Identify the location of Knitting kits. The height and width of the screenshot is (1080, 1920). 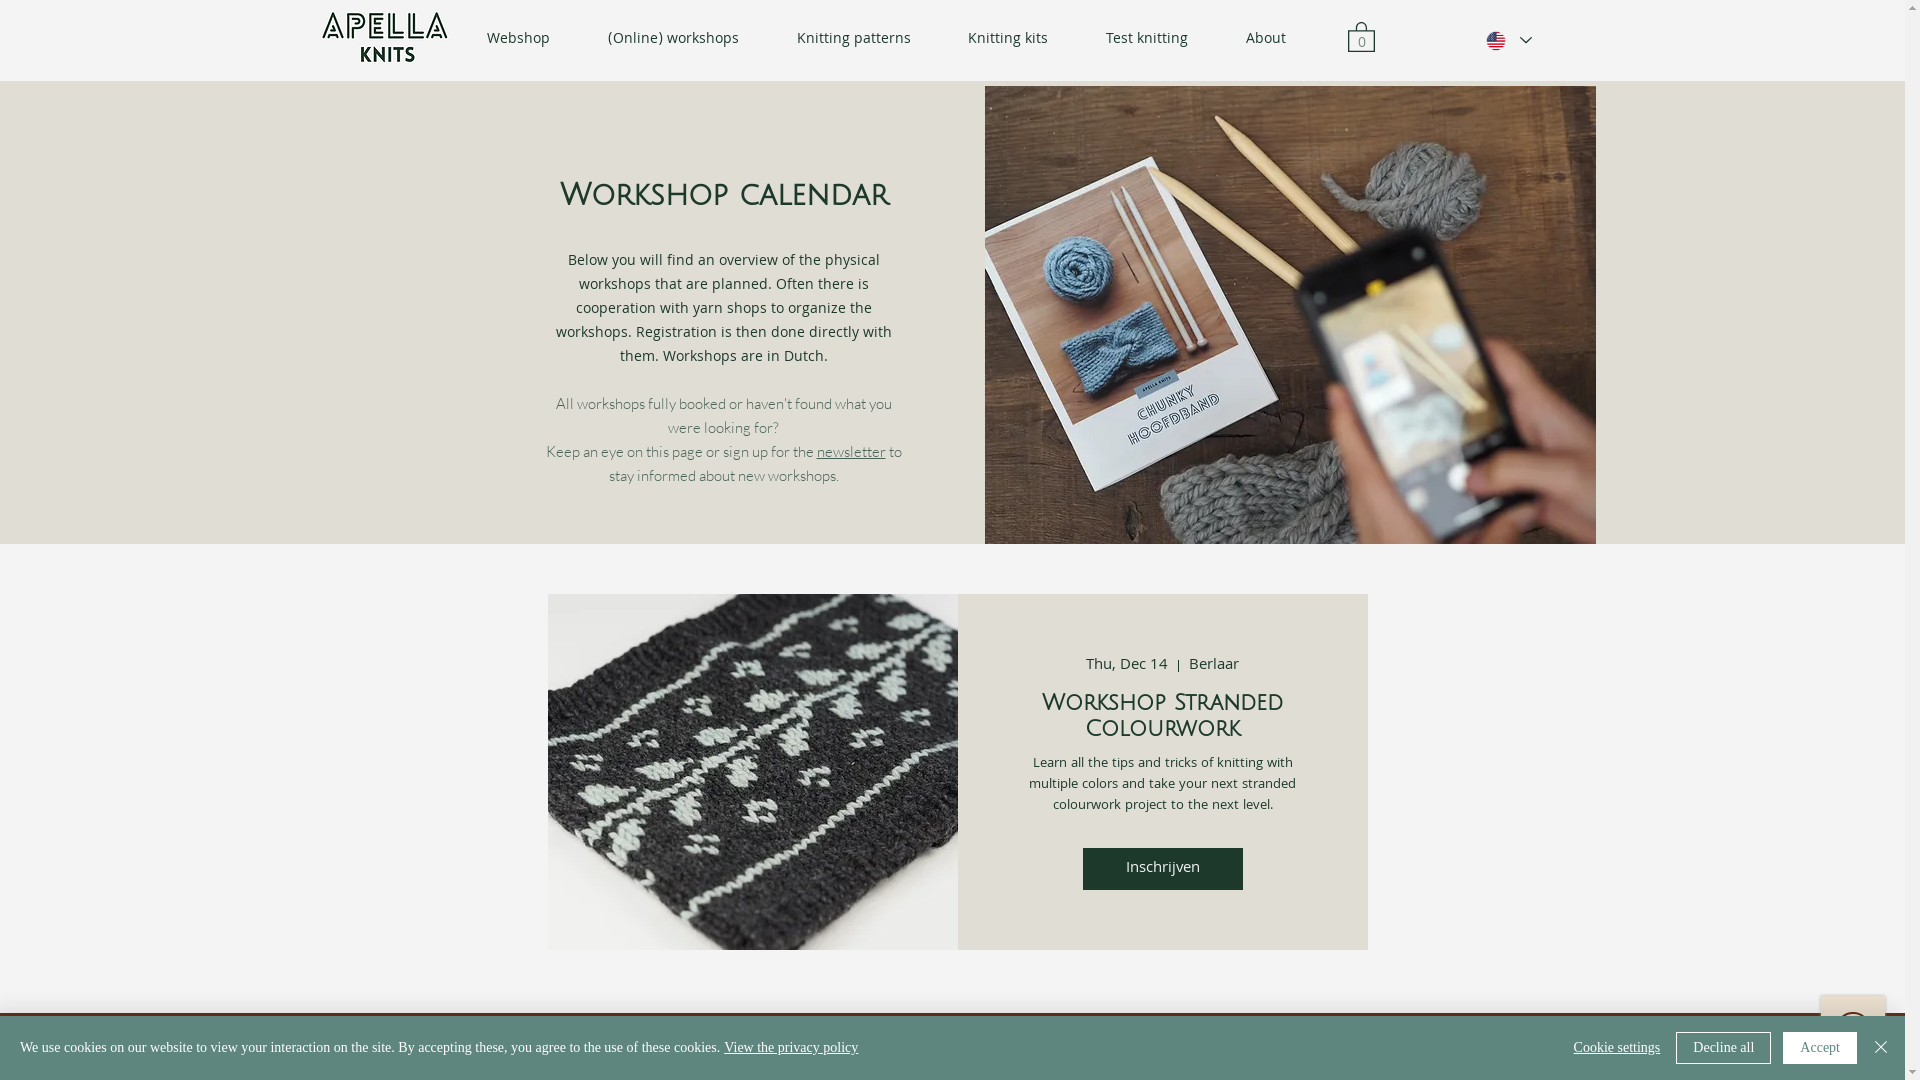
(1009, 40).